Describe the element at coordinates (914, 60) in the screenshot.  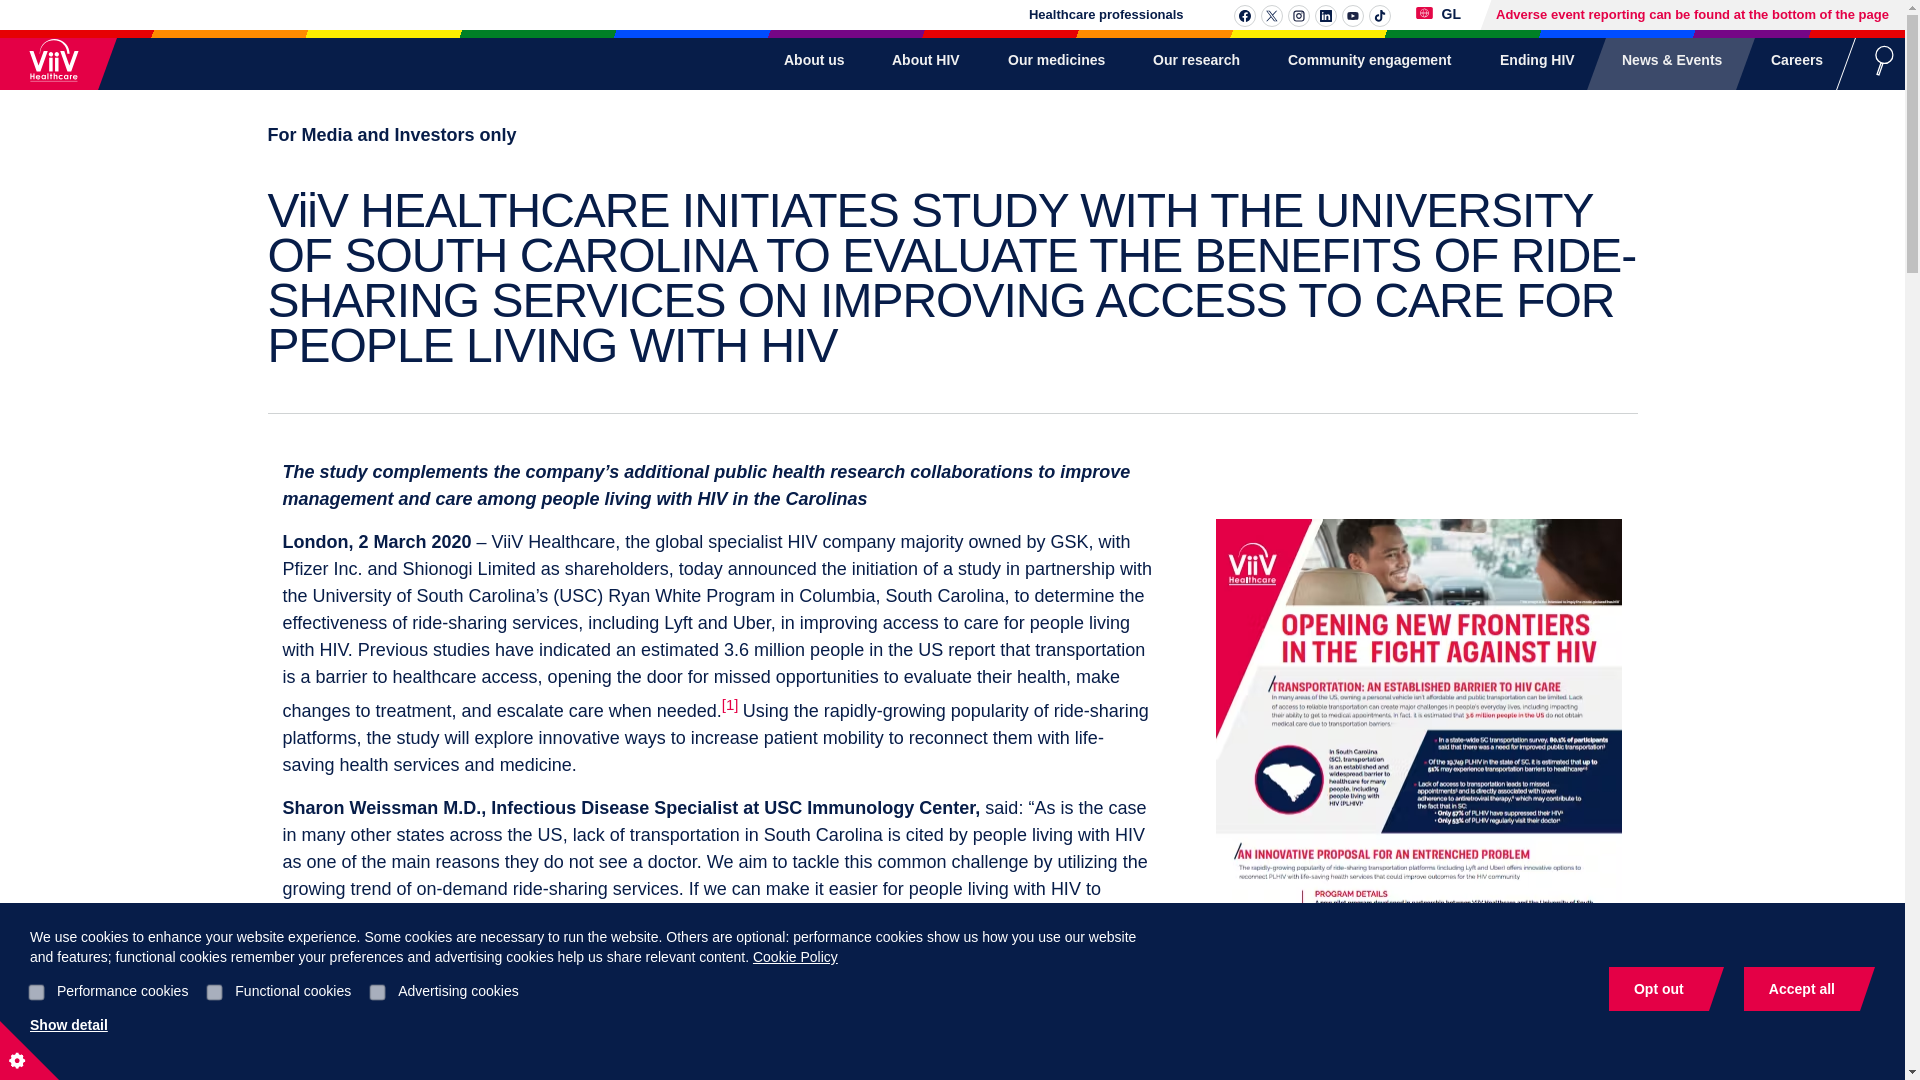
I see `About HIV` at that location.